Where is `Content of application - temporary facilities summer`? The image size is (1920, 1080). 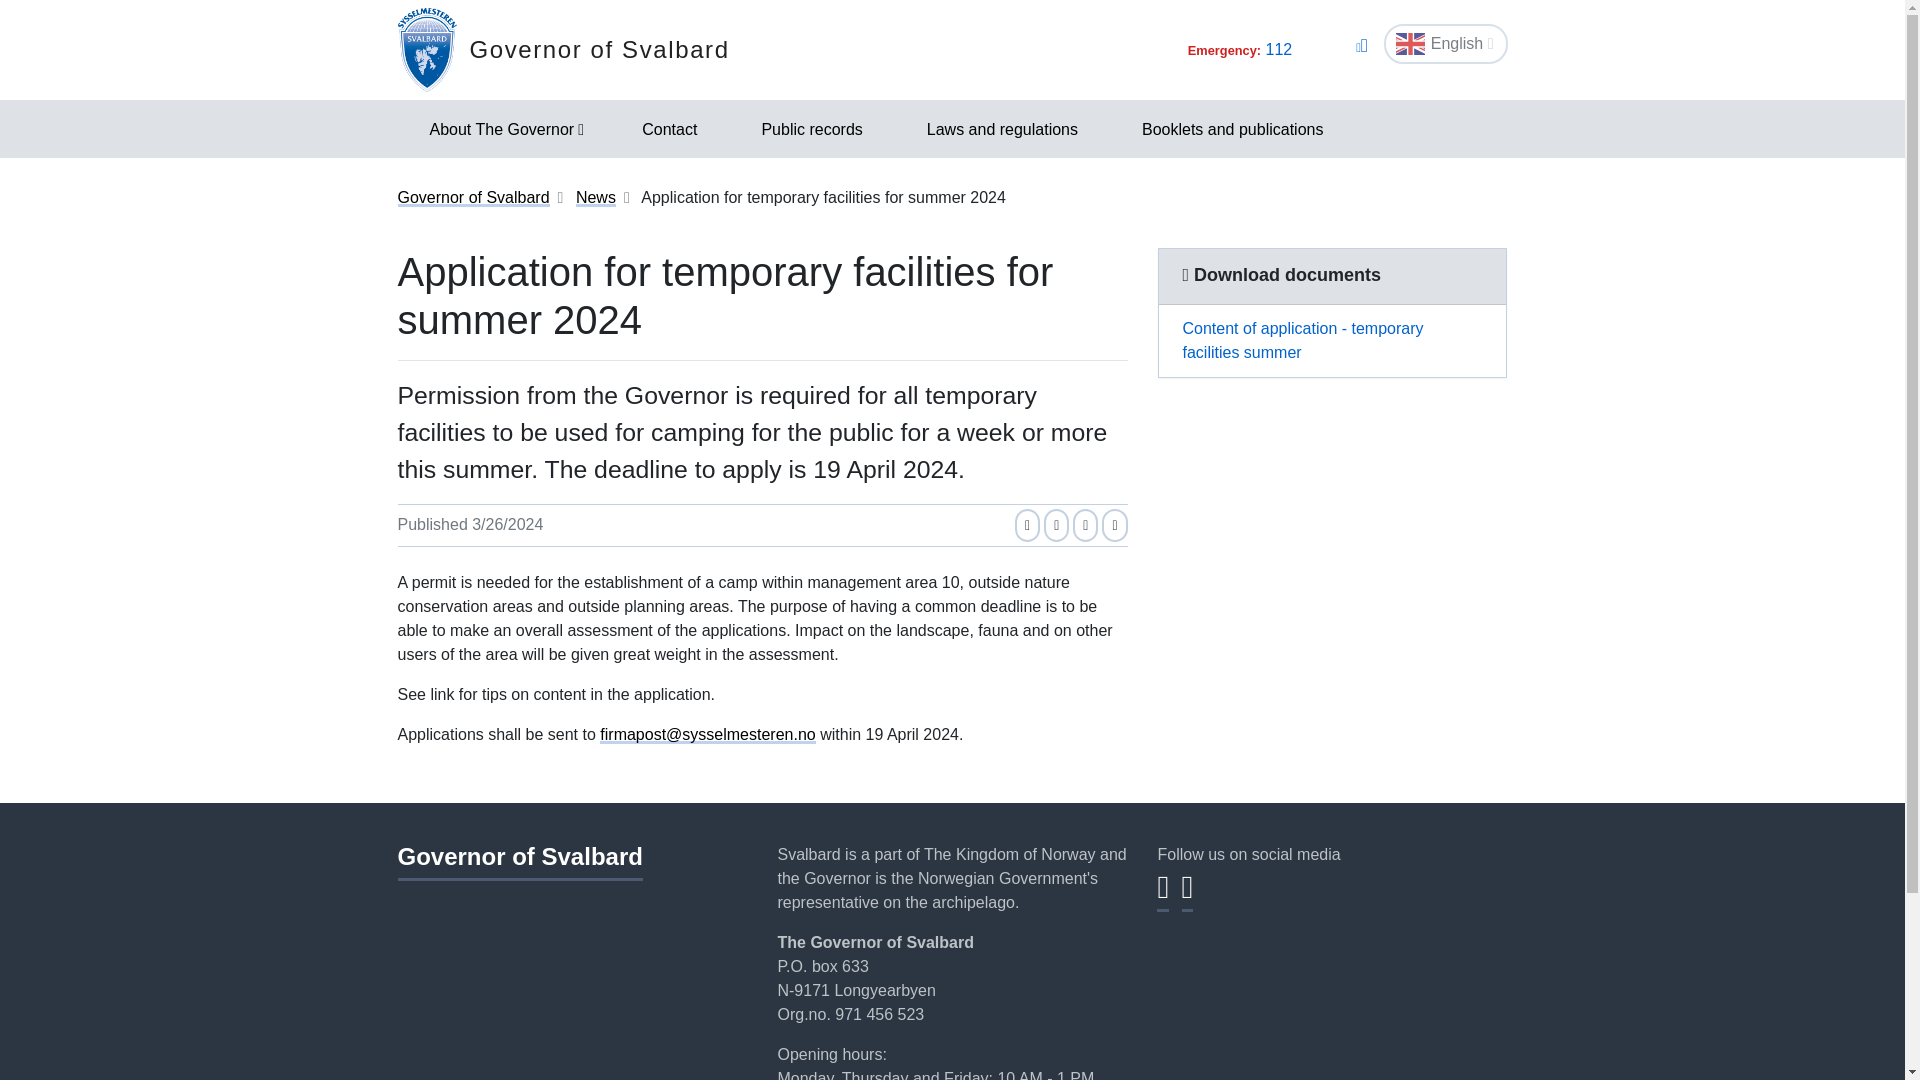
Content of application - temporary facilities summer is located at coordinates (1331, 340).